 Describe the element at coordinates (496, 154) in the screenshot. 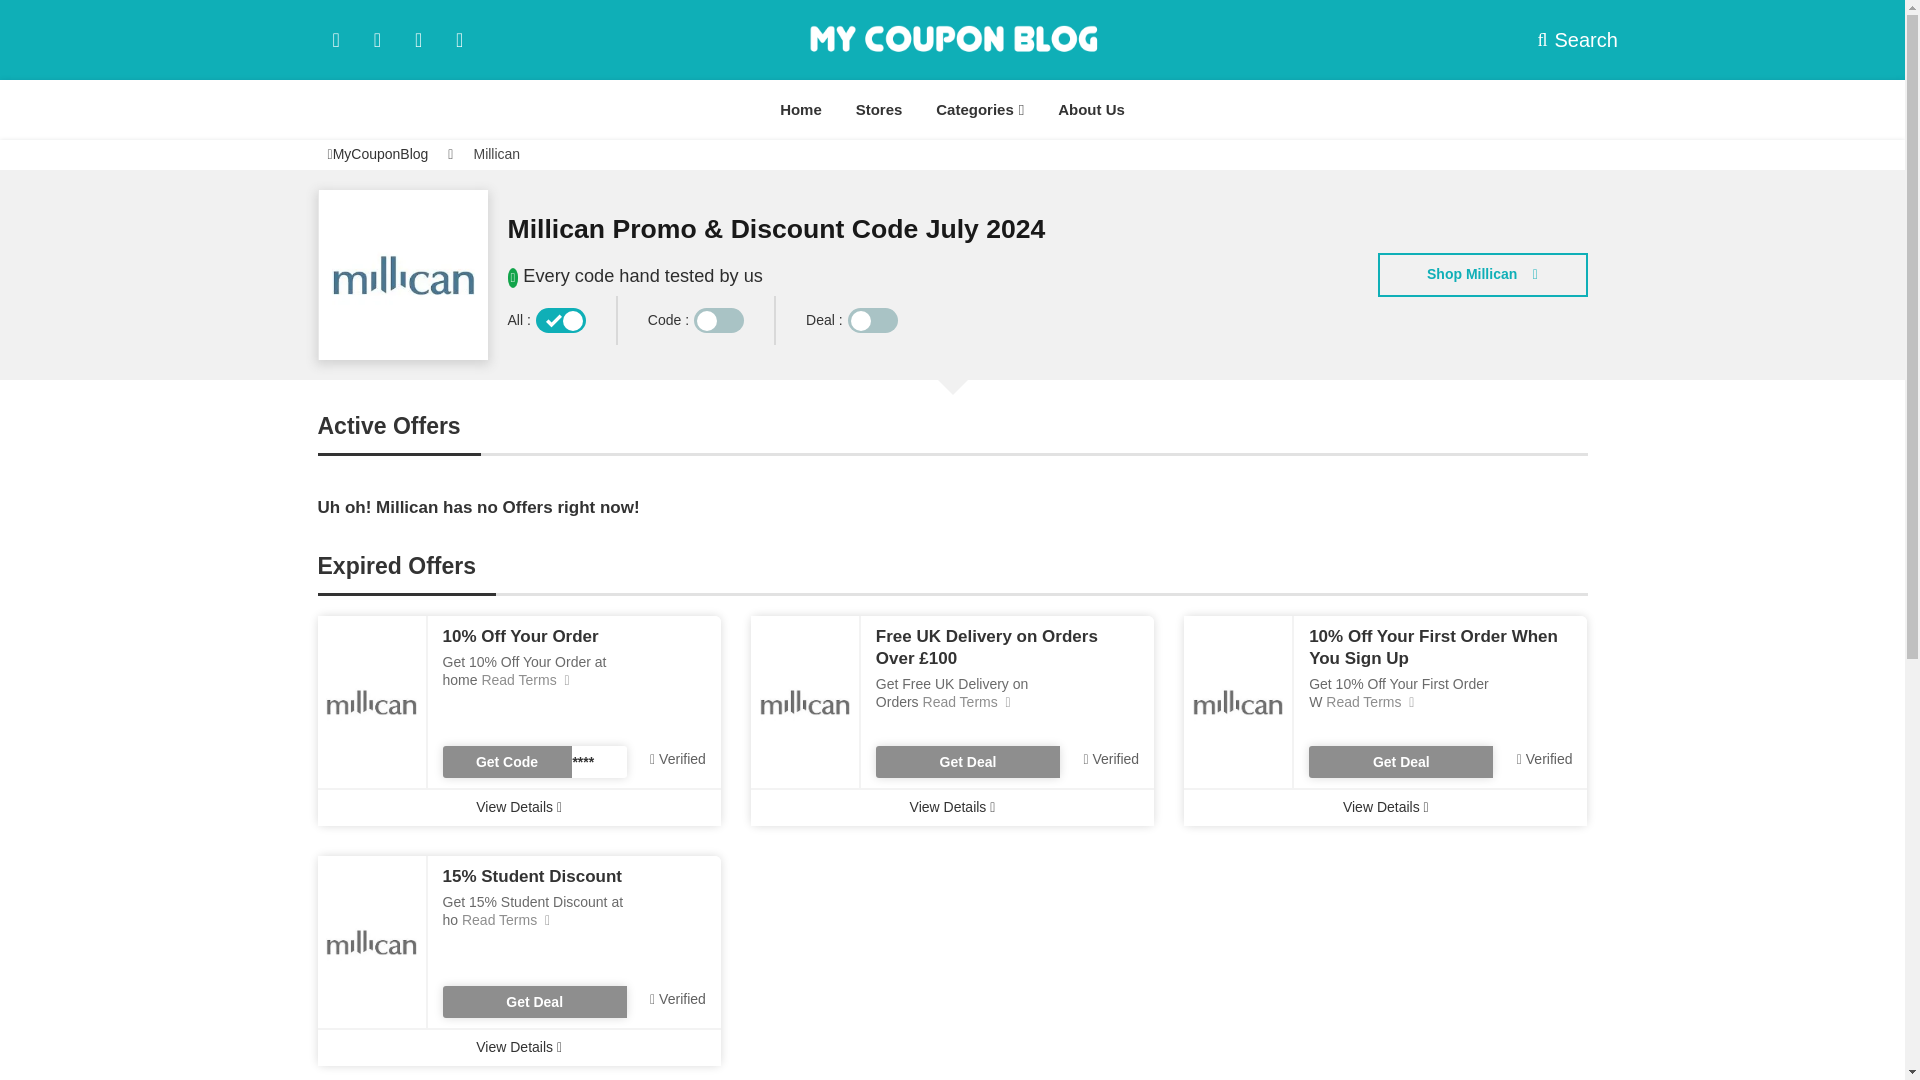

I see `Millican` at that location.